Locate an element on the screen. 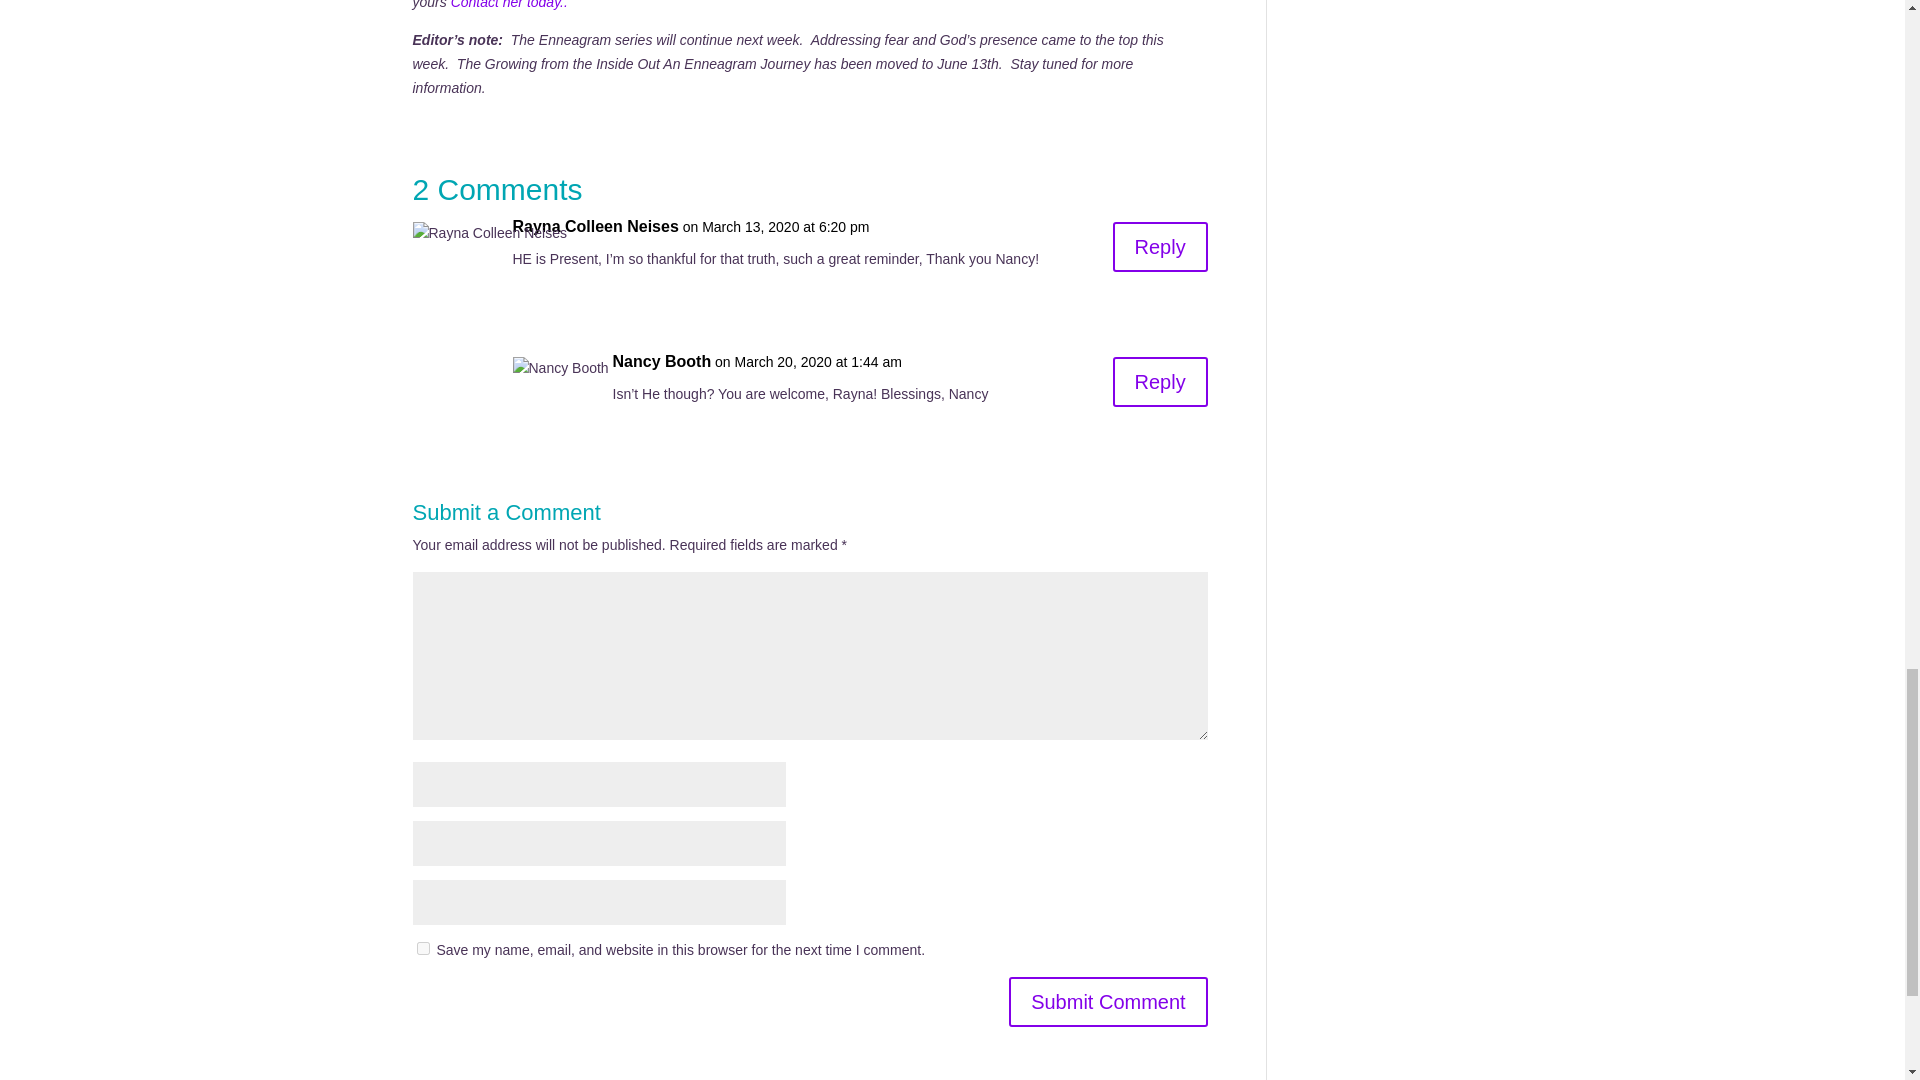 The image size is (1920, 1080). yes is located at coordinates (422, 948).